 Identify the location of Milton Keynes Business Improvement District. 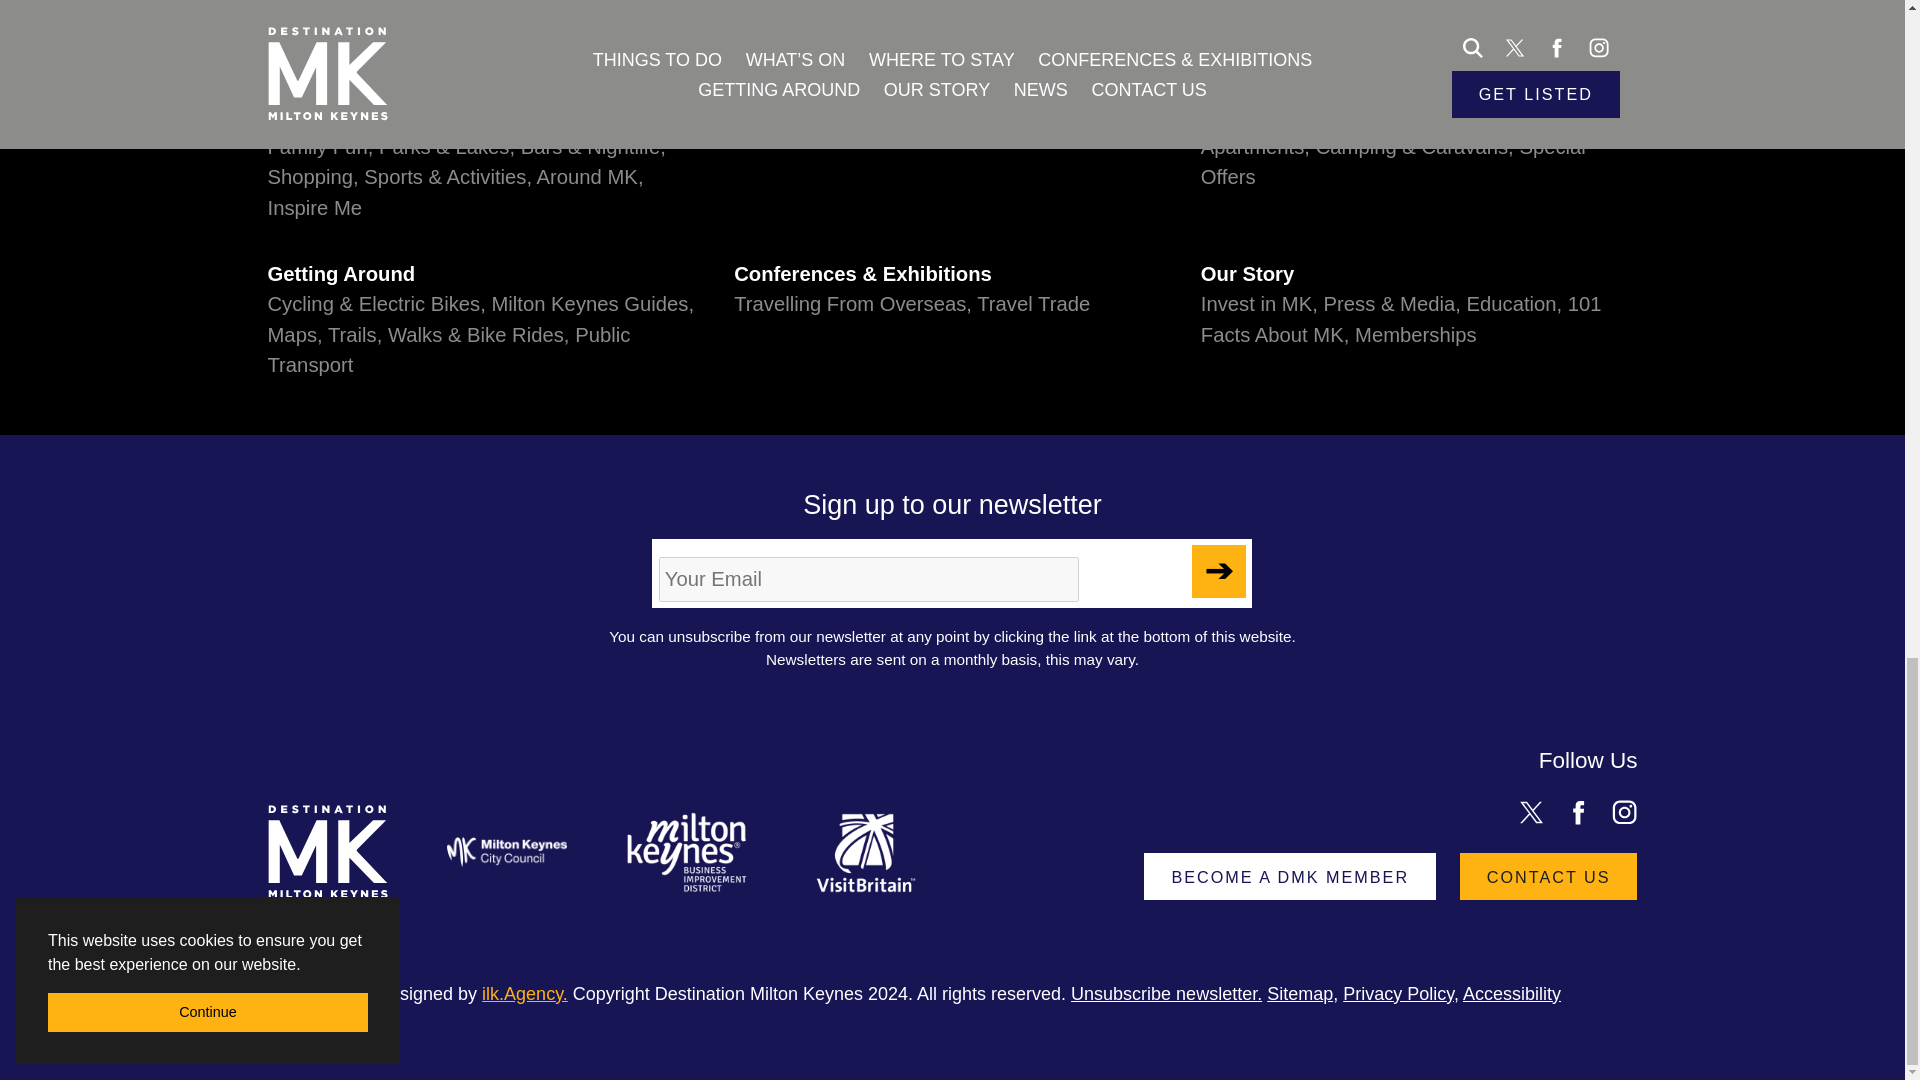
(686, 852).